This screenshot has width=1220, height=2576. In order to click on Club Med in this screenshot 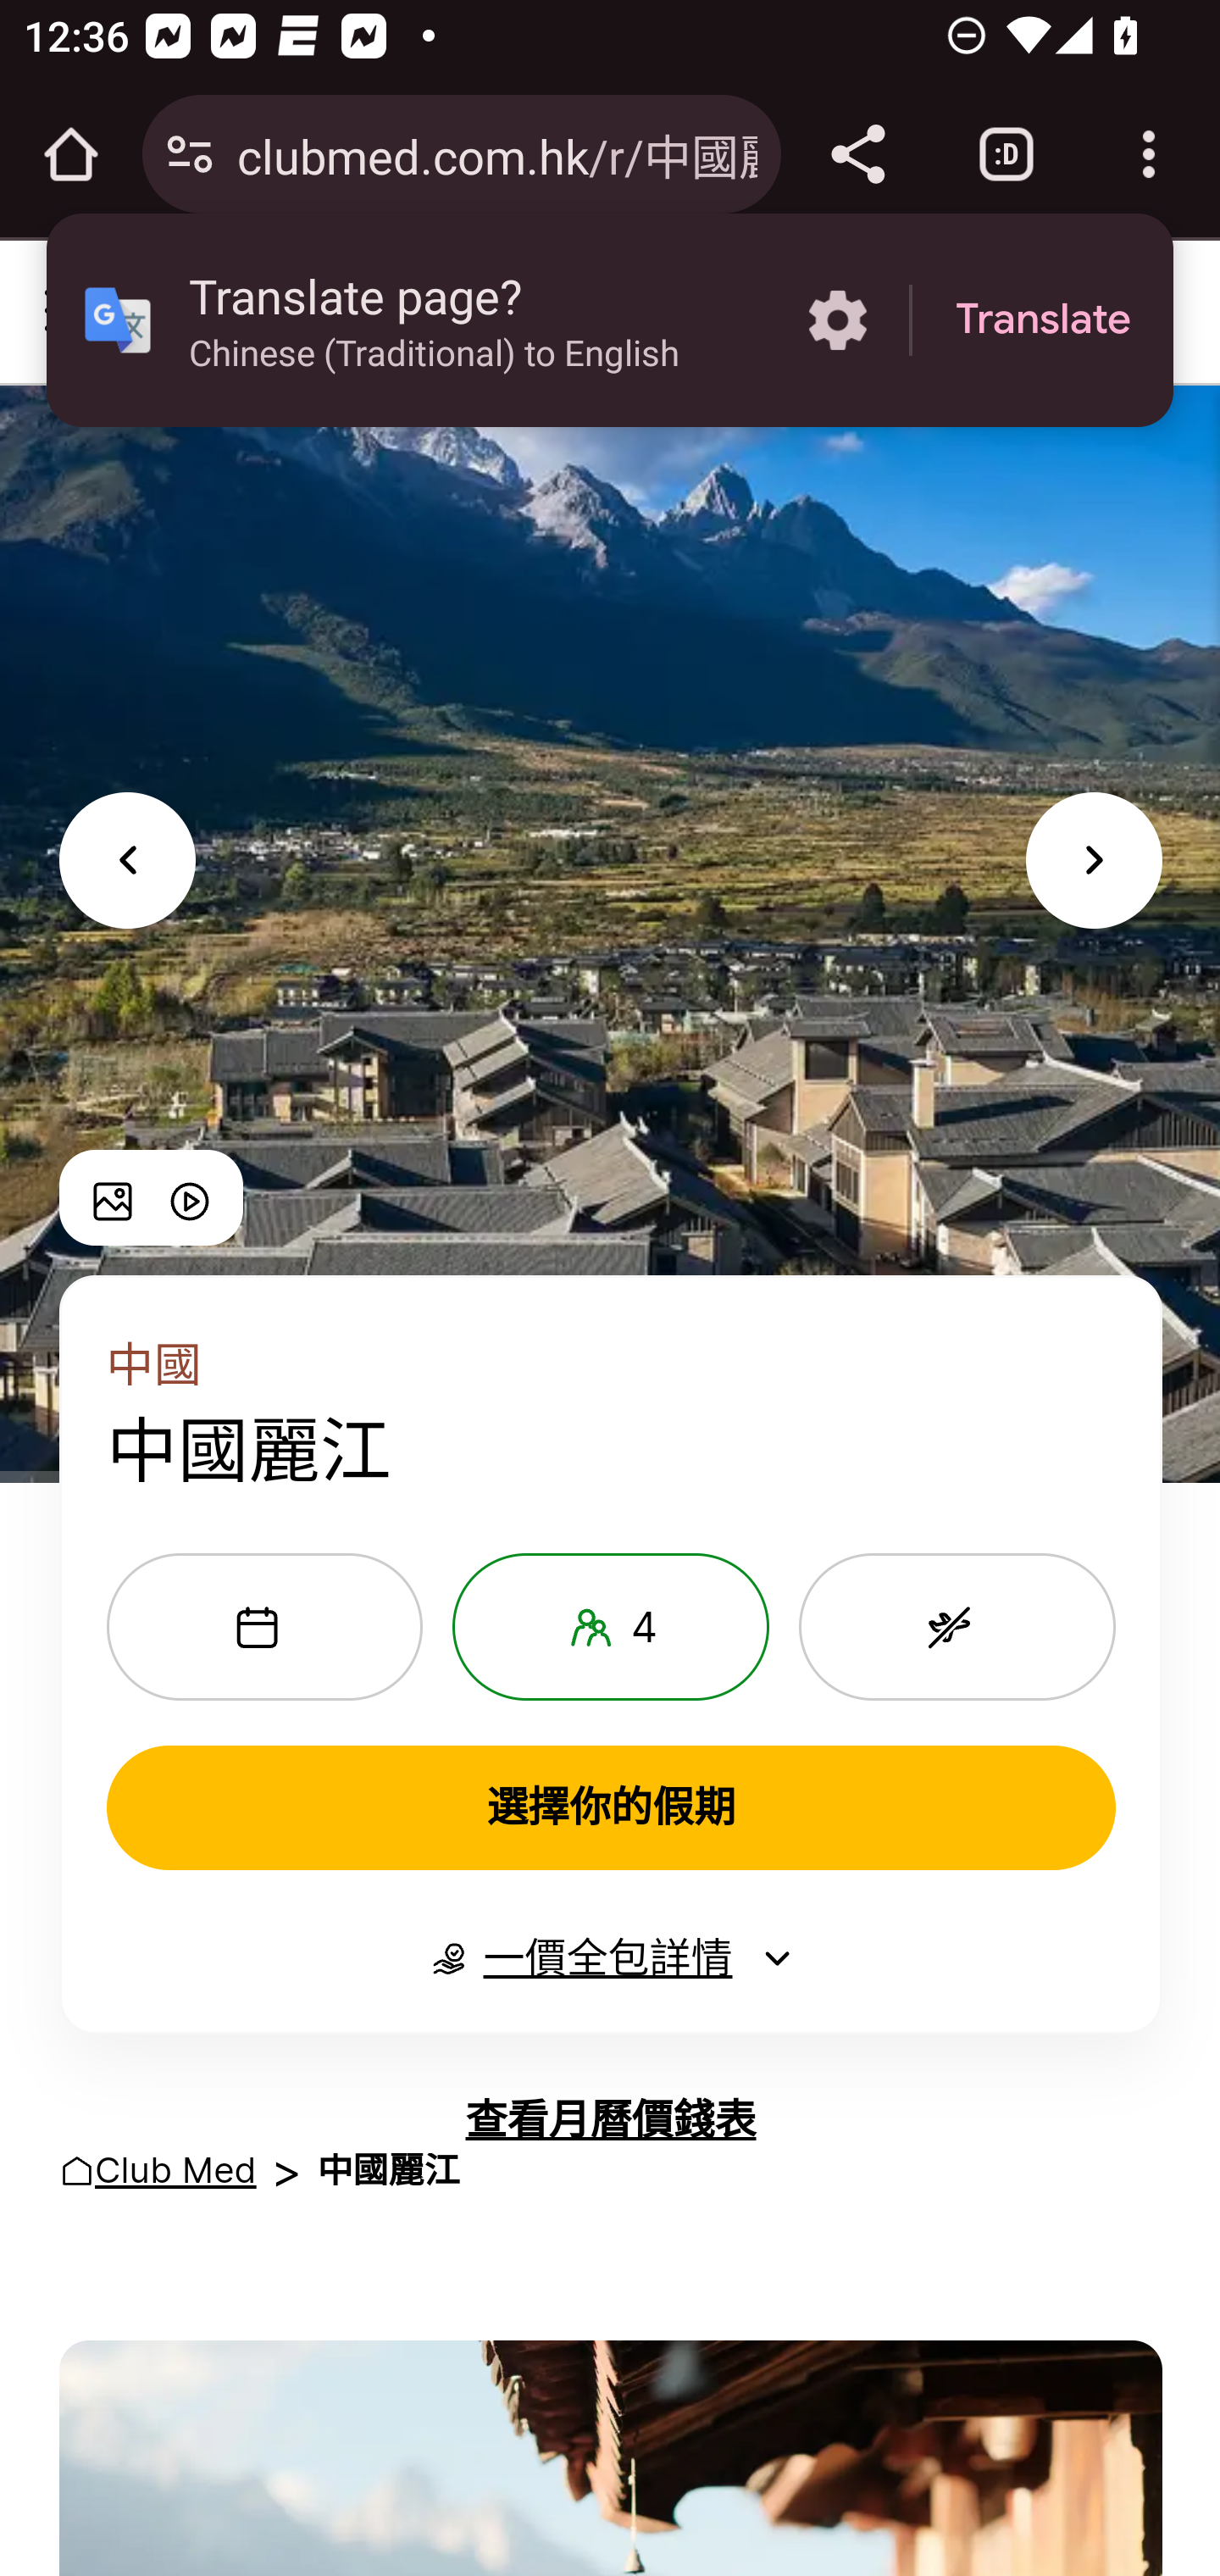, I will do `click(176, 2173)`.